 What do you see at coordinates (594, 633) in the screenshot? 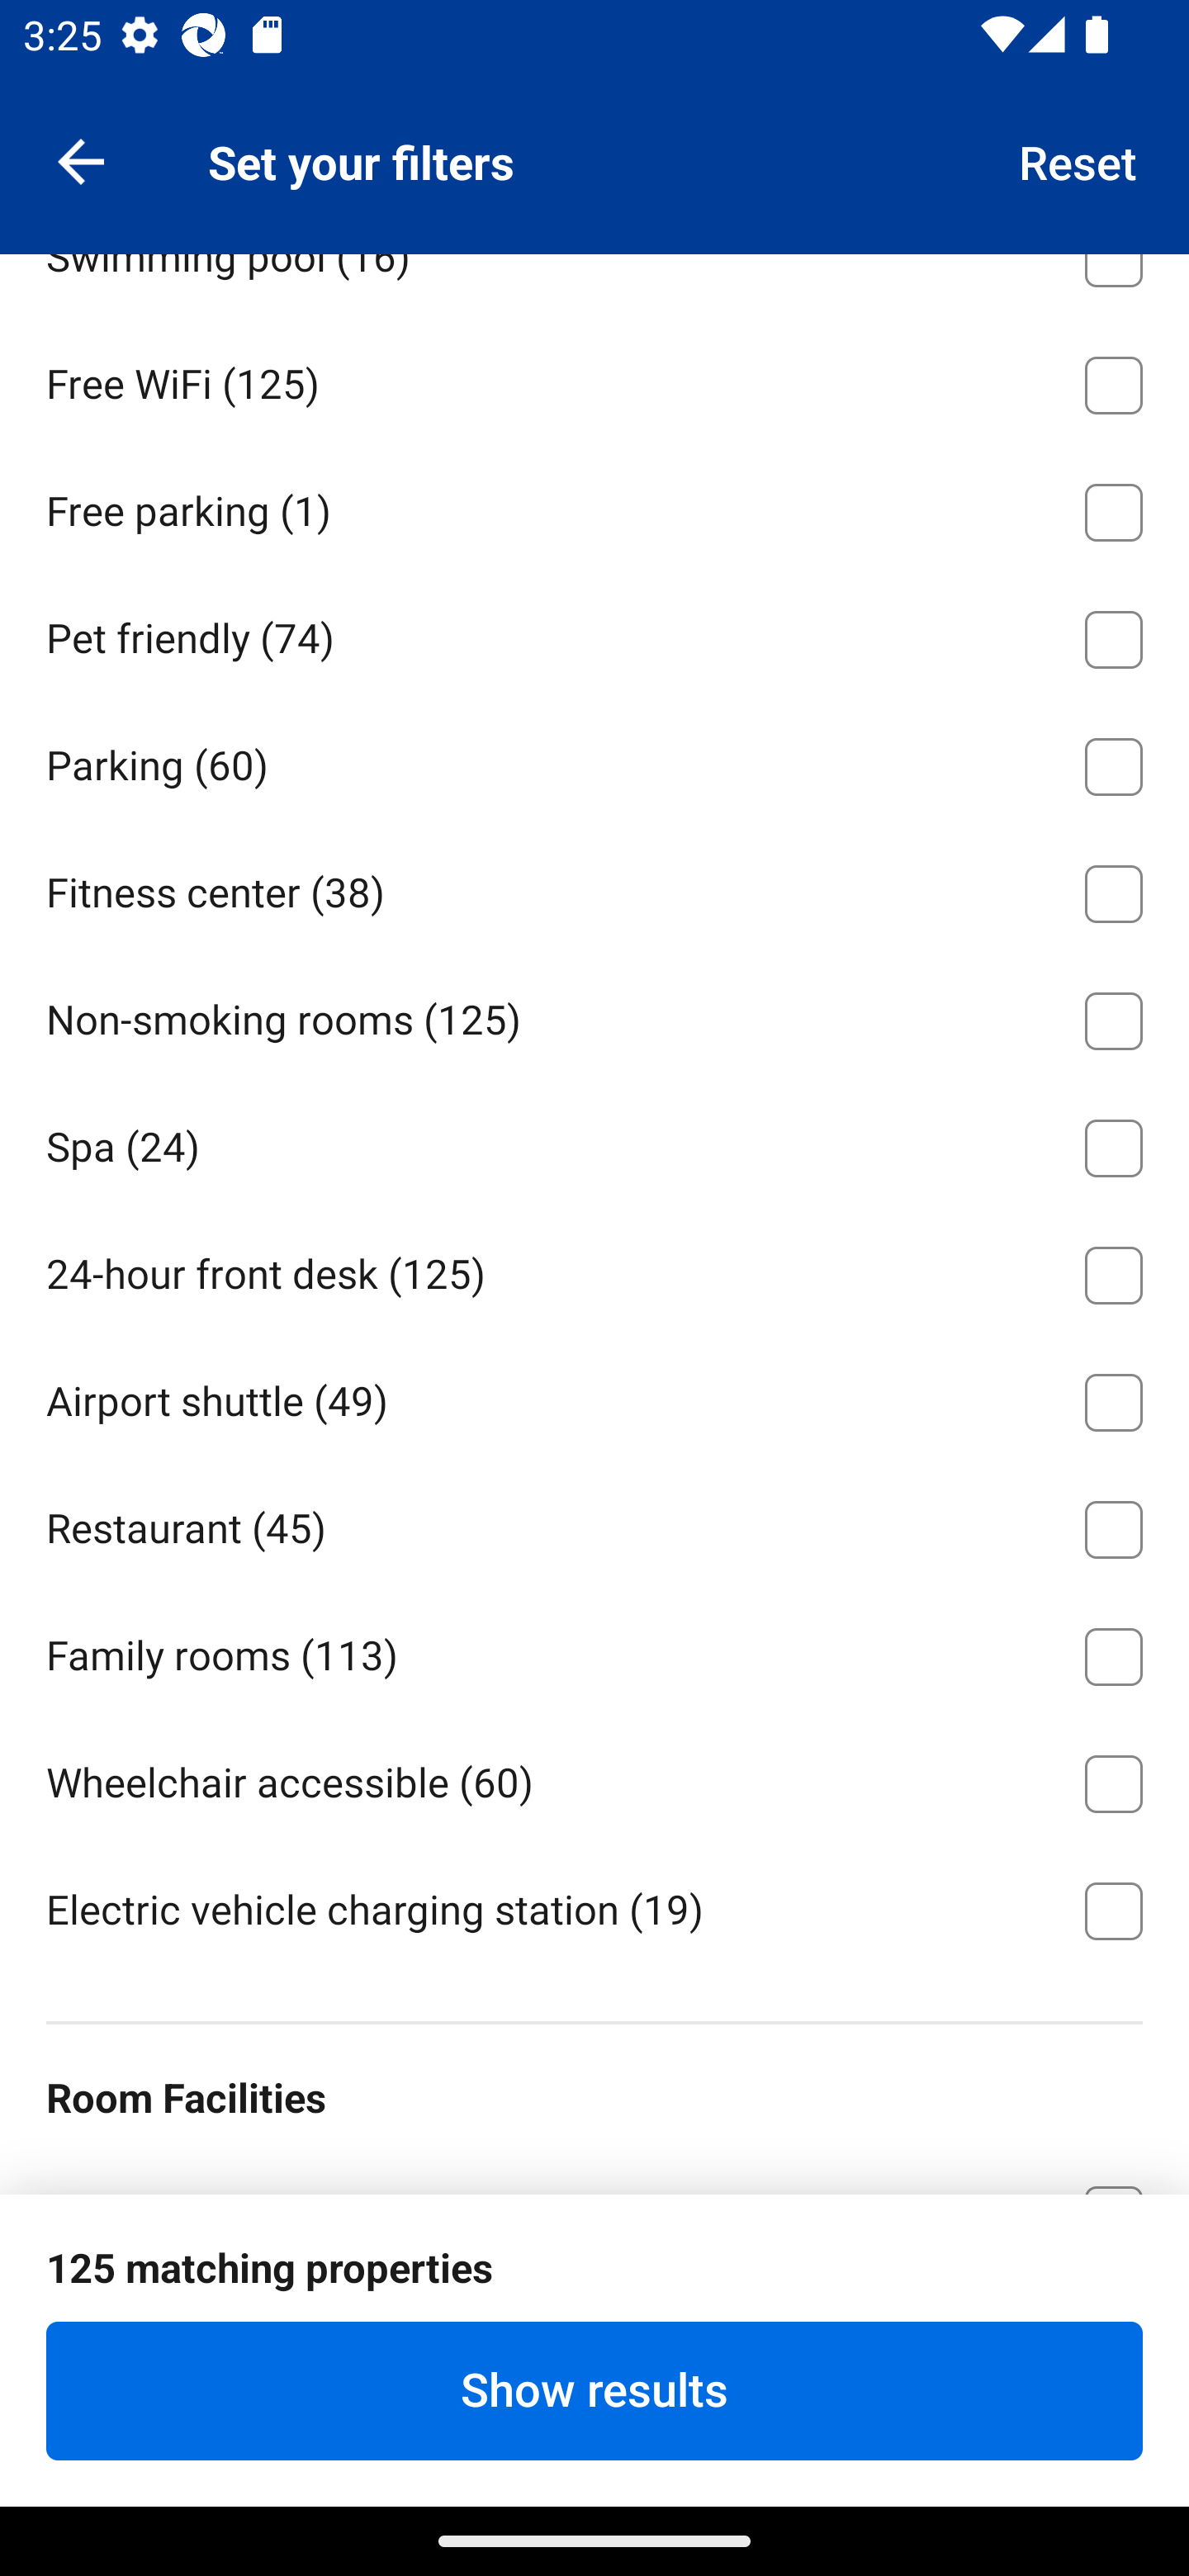
I see `Pet friendly ⁦(74)` at bounding box center [594, 633].